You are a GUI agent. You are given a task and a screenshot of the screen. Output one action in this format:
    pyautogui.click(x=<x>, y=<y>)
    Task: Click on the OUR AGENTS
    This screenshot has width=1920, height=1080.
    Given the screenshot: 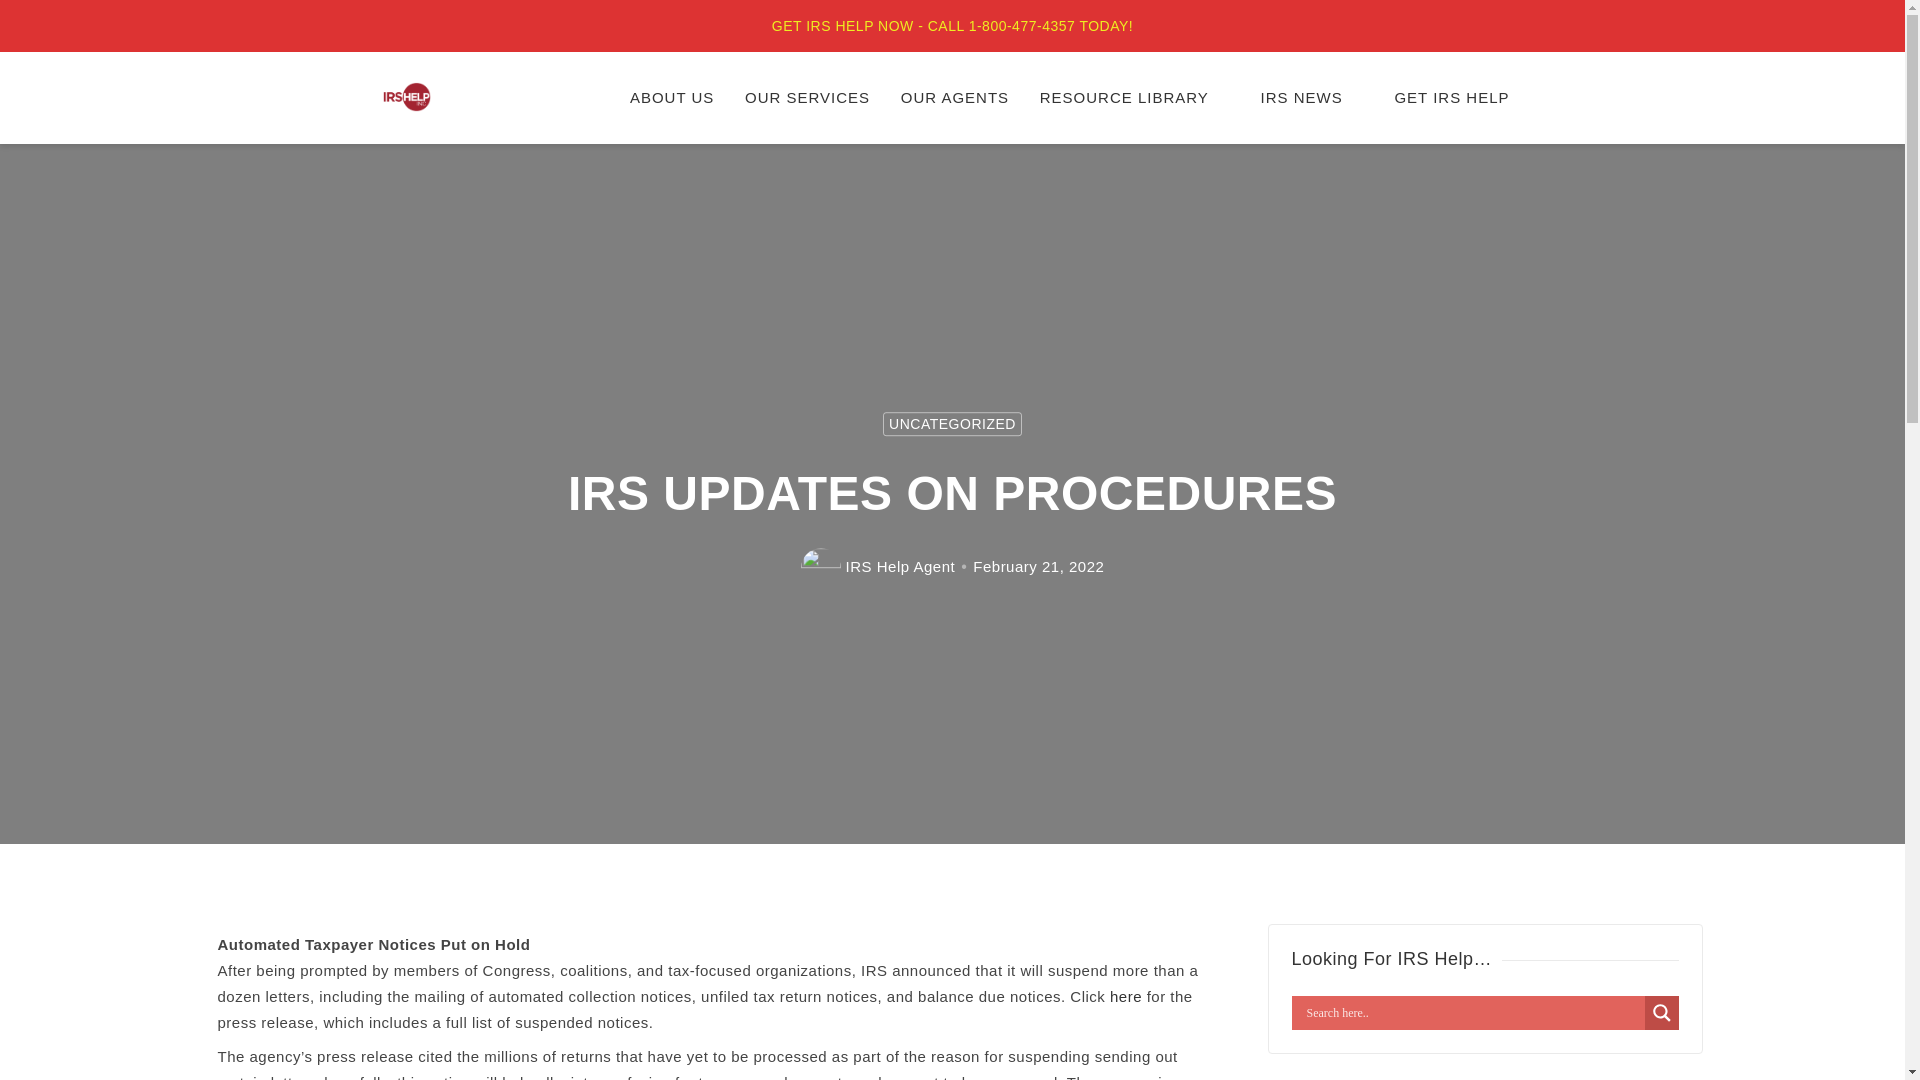 What is the action you would take?
    pyautogui.click(x=954, y=97)
    